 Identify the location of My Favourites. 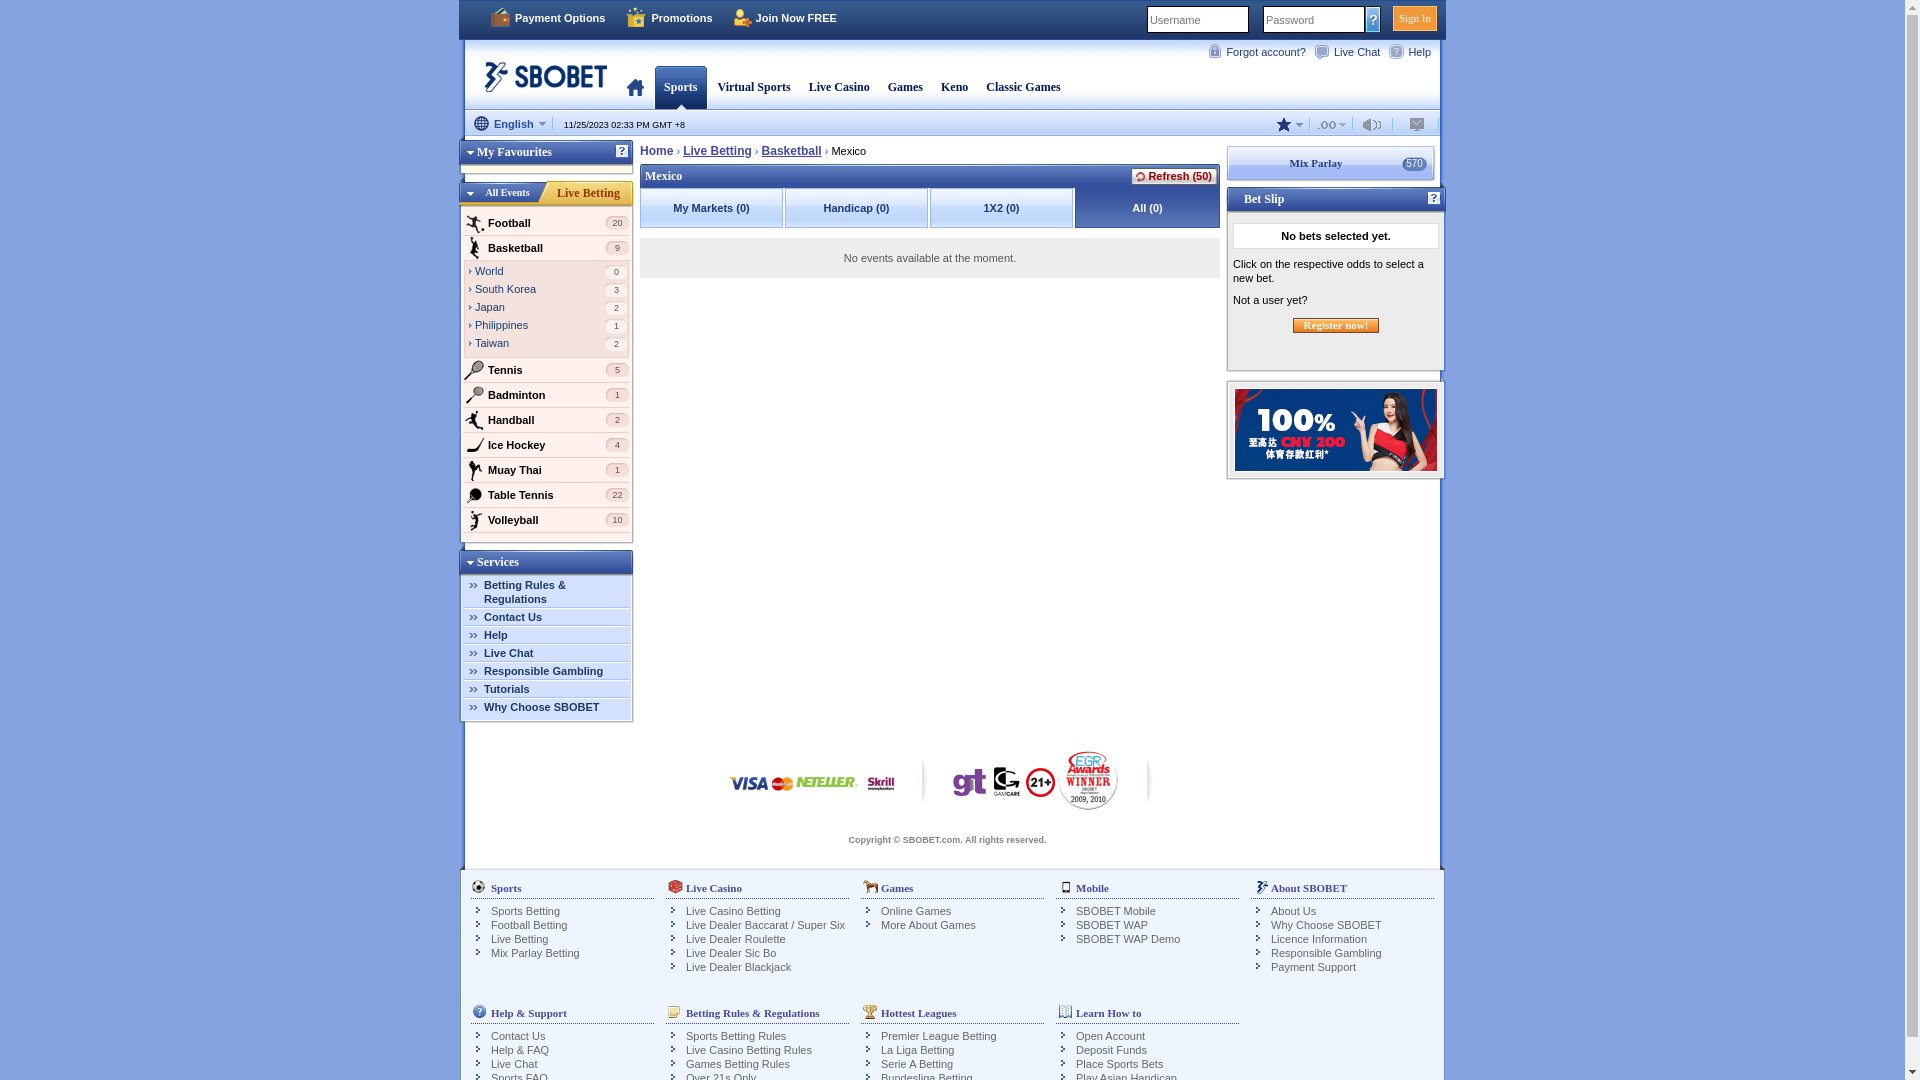
(506, 152).